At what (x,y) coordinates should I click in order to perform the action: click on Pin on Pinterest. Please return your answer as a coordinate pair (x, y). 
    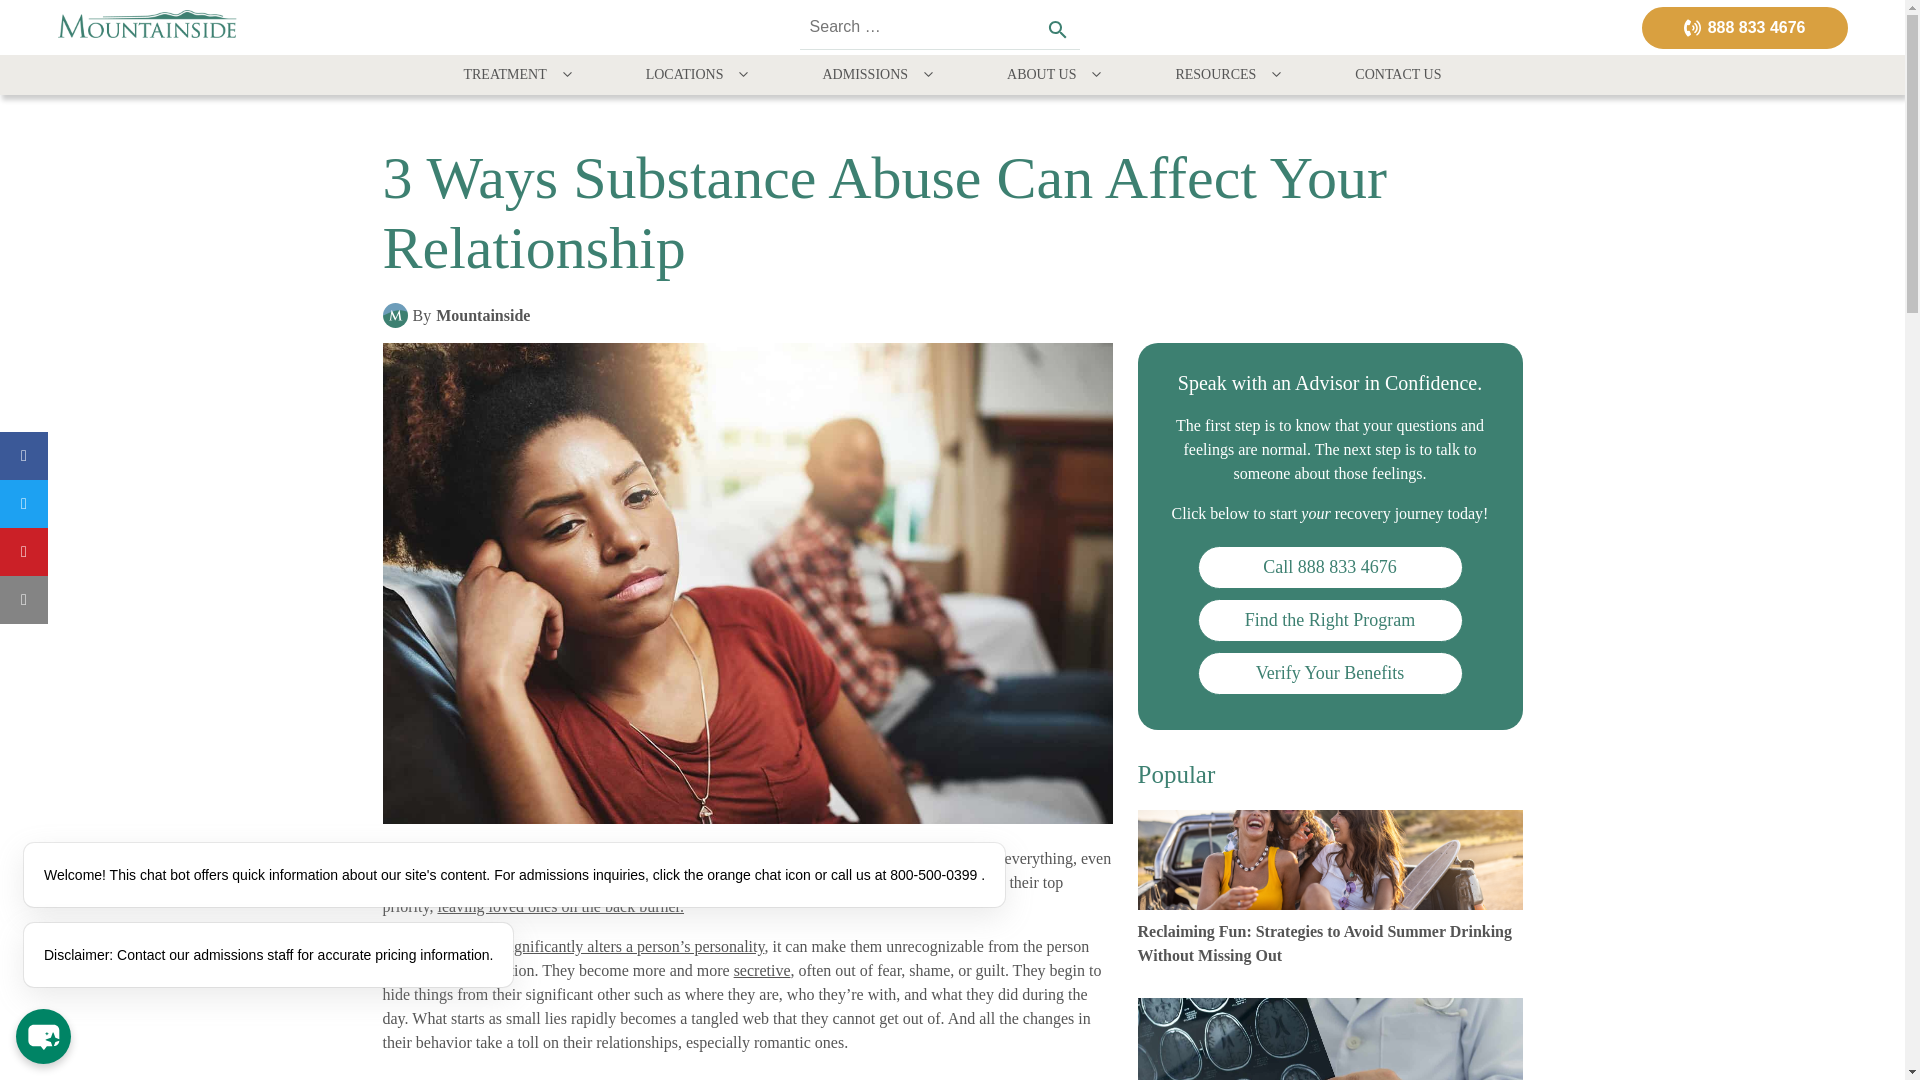
    Looking at the image, I should click on (24, 552).